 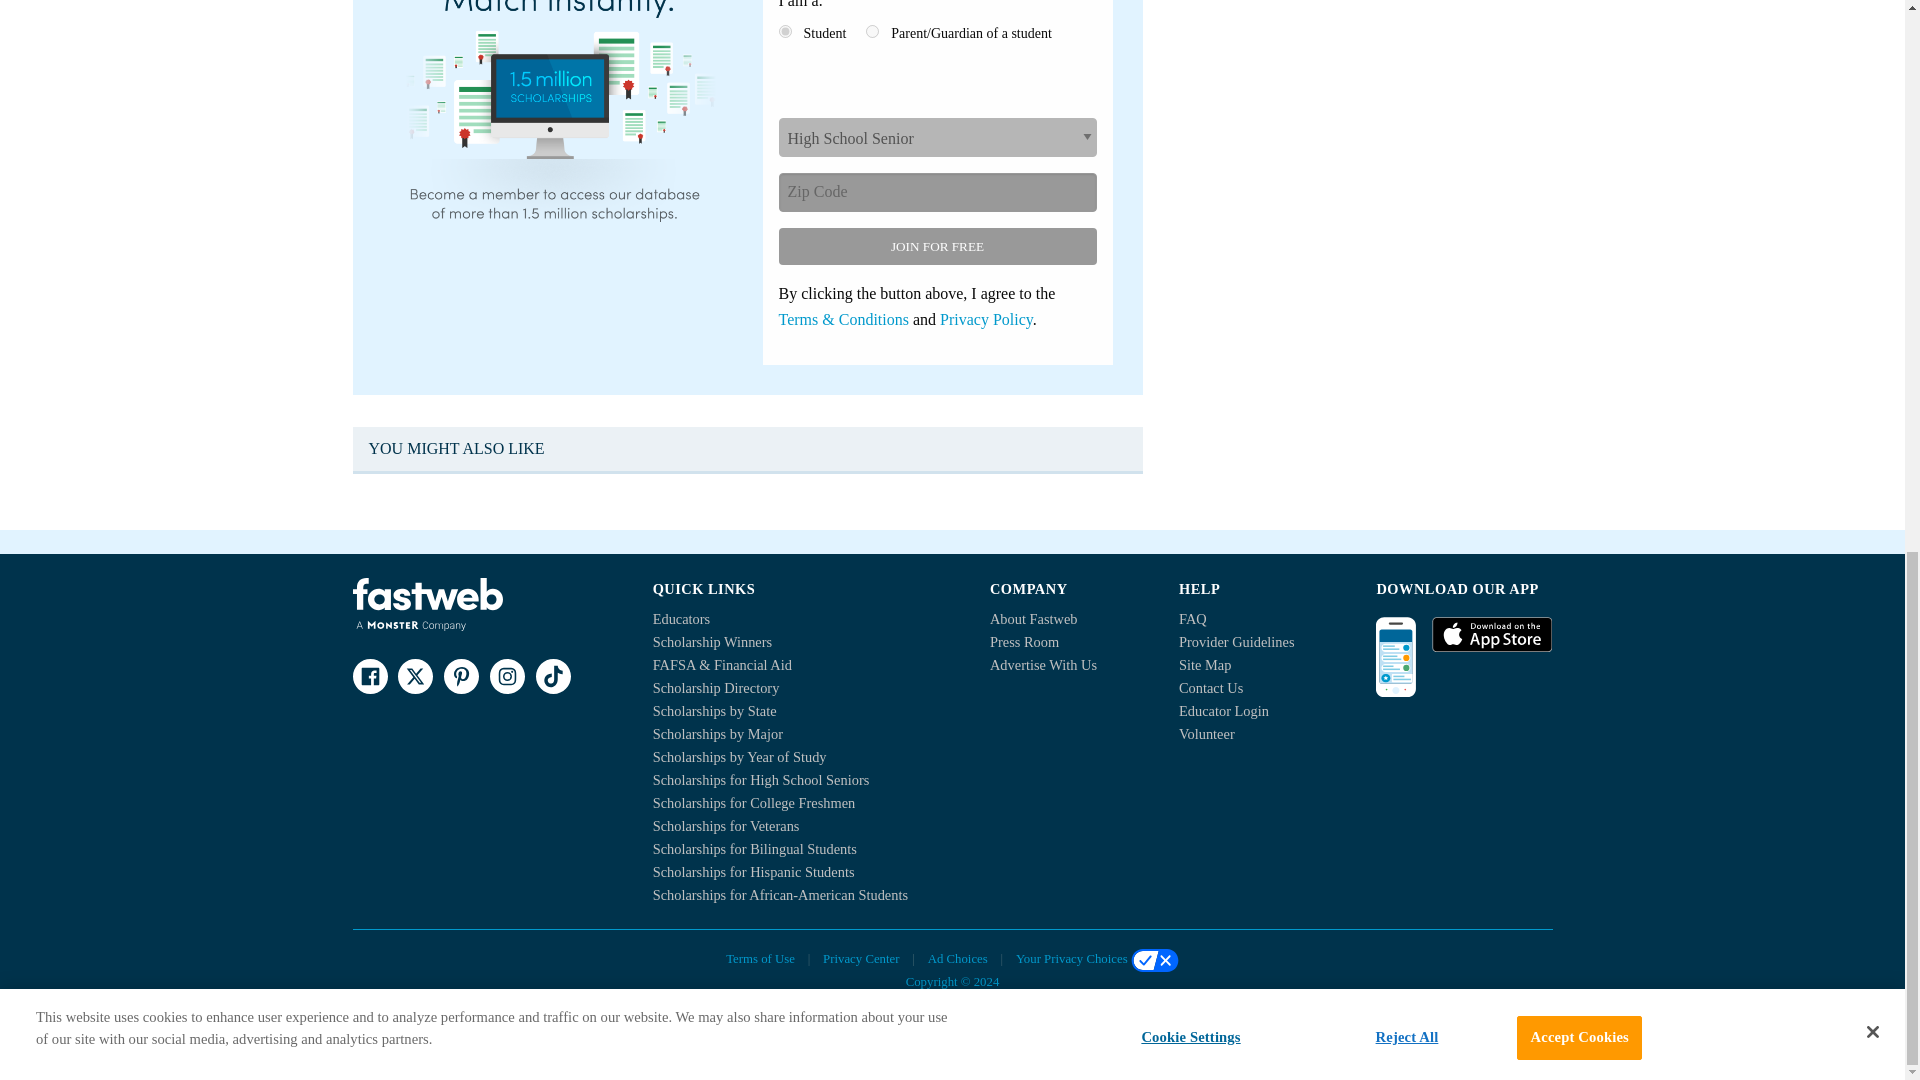 What do you see at coordinates (872, 30) in the screenshot?
I see `2` at bounding box center [872, 30].